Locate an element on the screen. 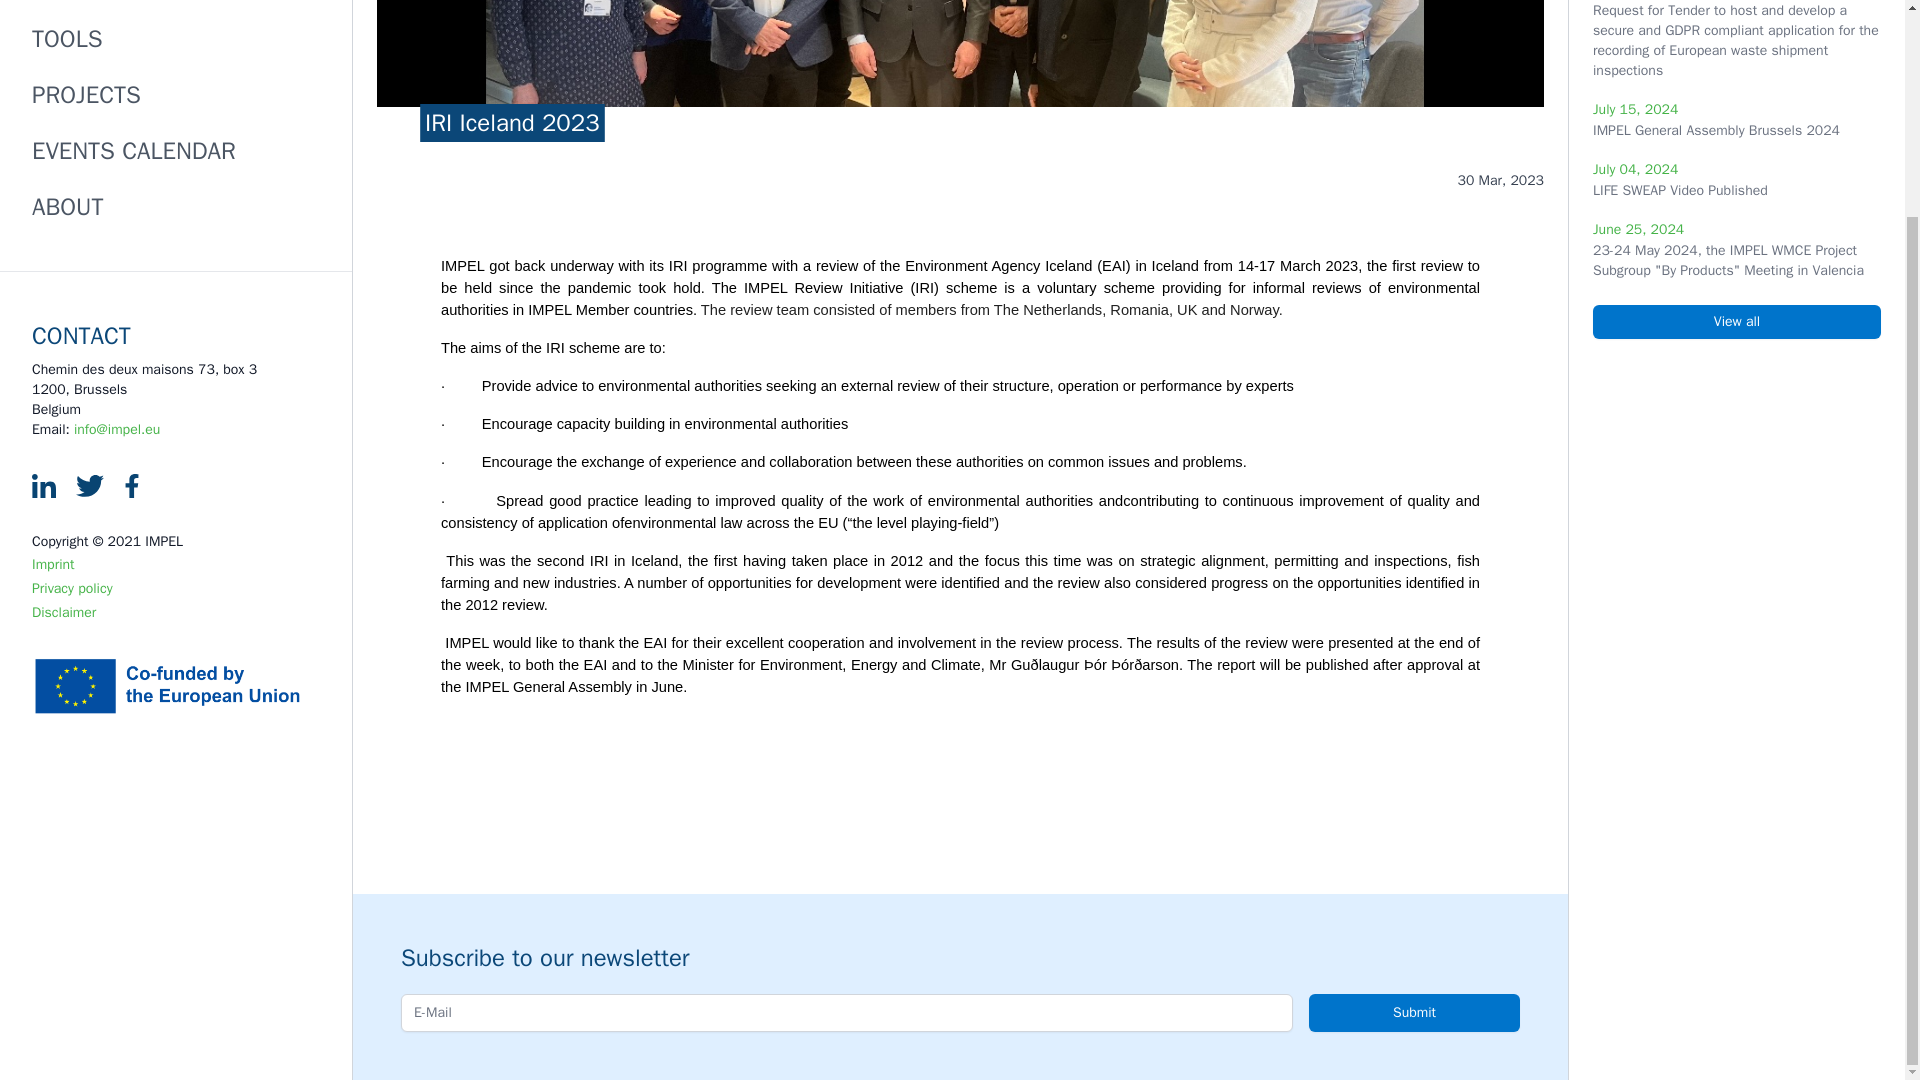 This screenshot has width=1920, height=1080. June 25, 2024 is located at coordinates (1638, 229).